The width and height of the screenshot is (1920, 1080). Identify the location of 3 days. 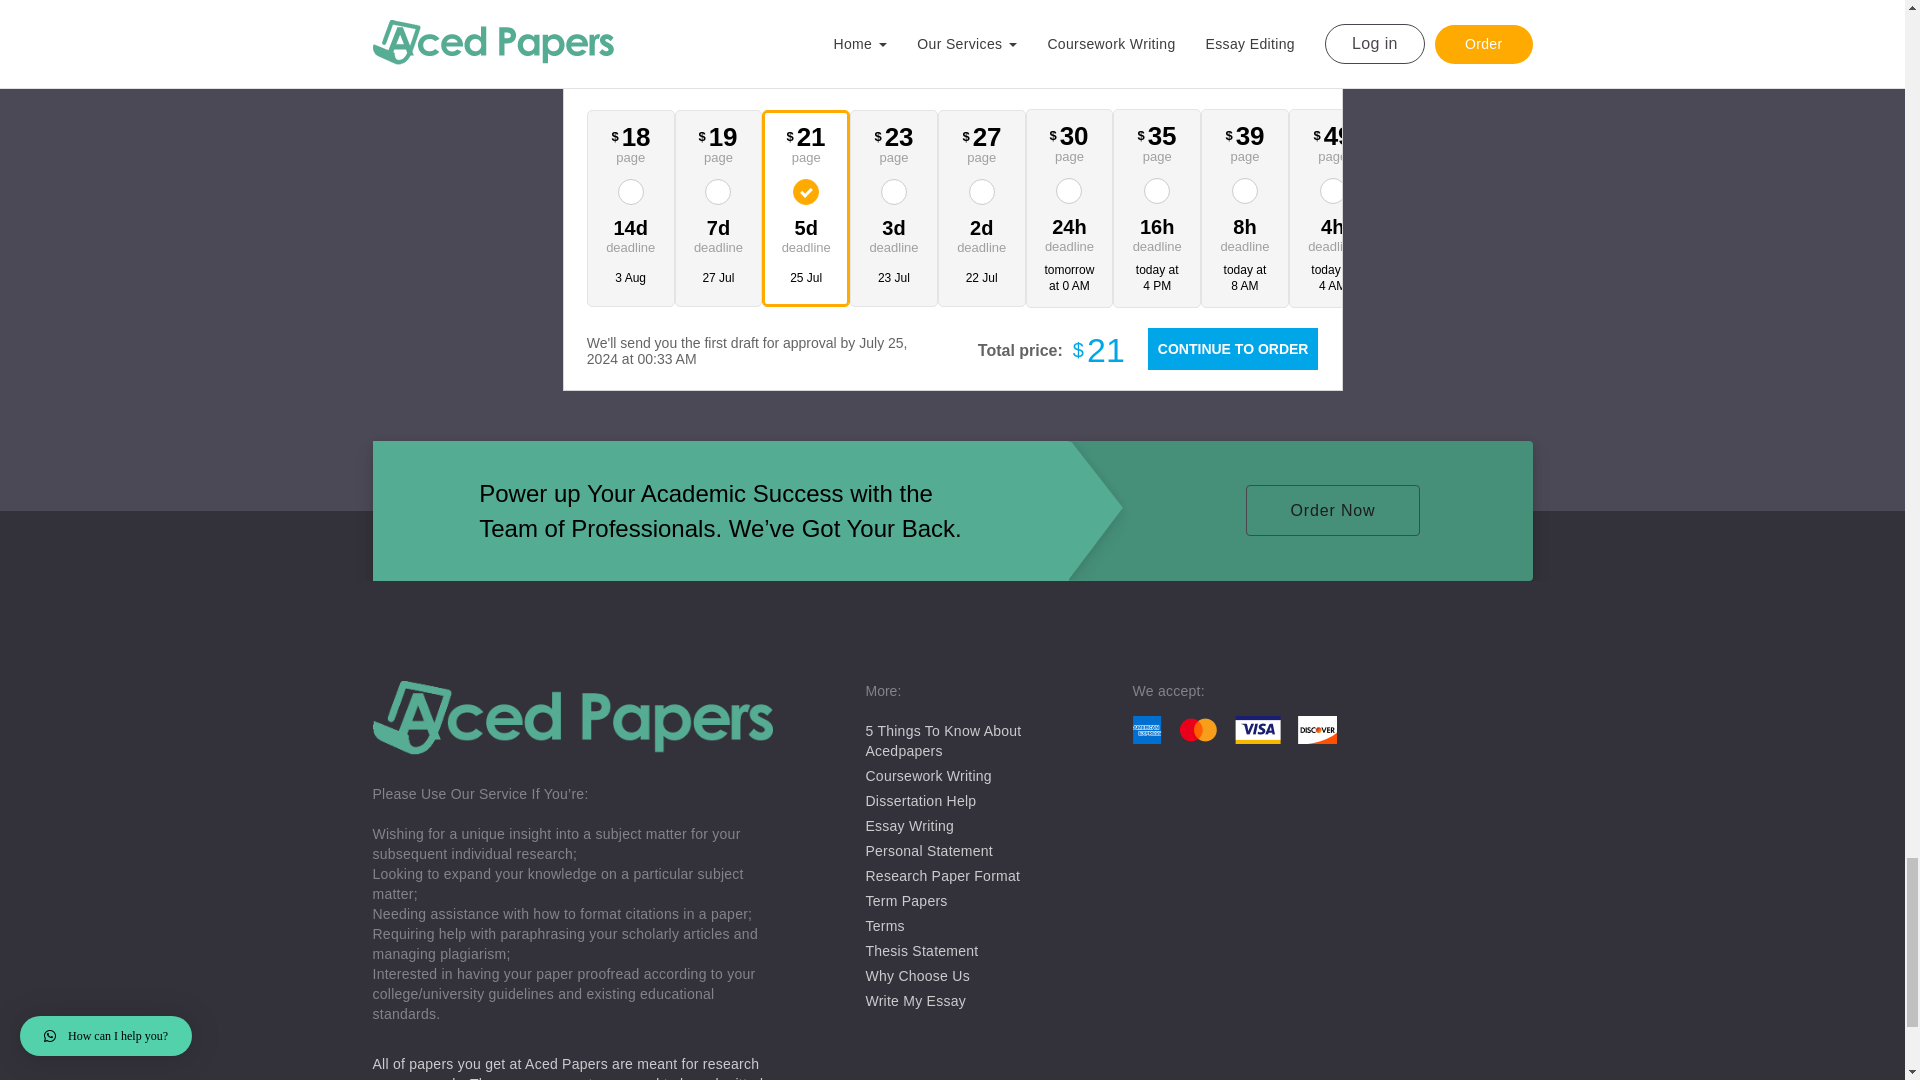
(894, 234).